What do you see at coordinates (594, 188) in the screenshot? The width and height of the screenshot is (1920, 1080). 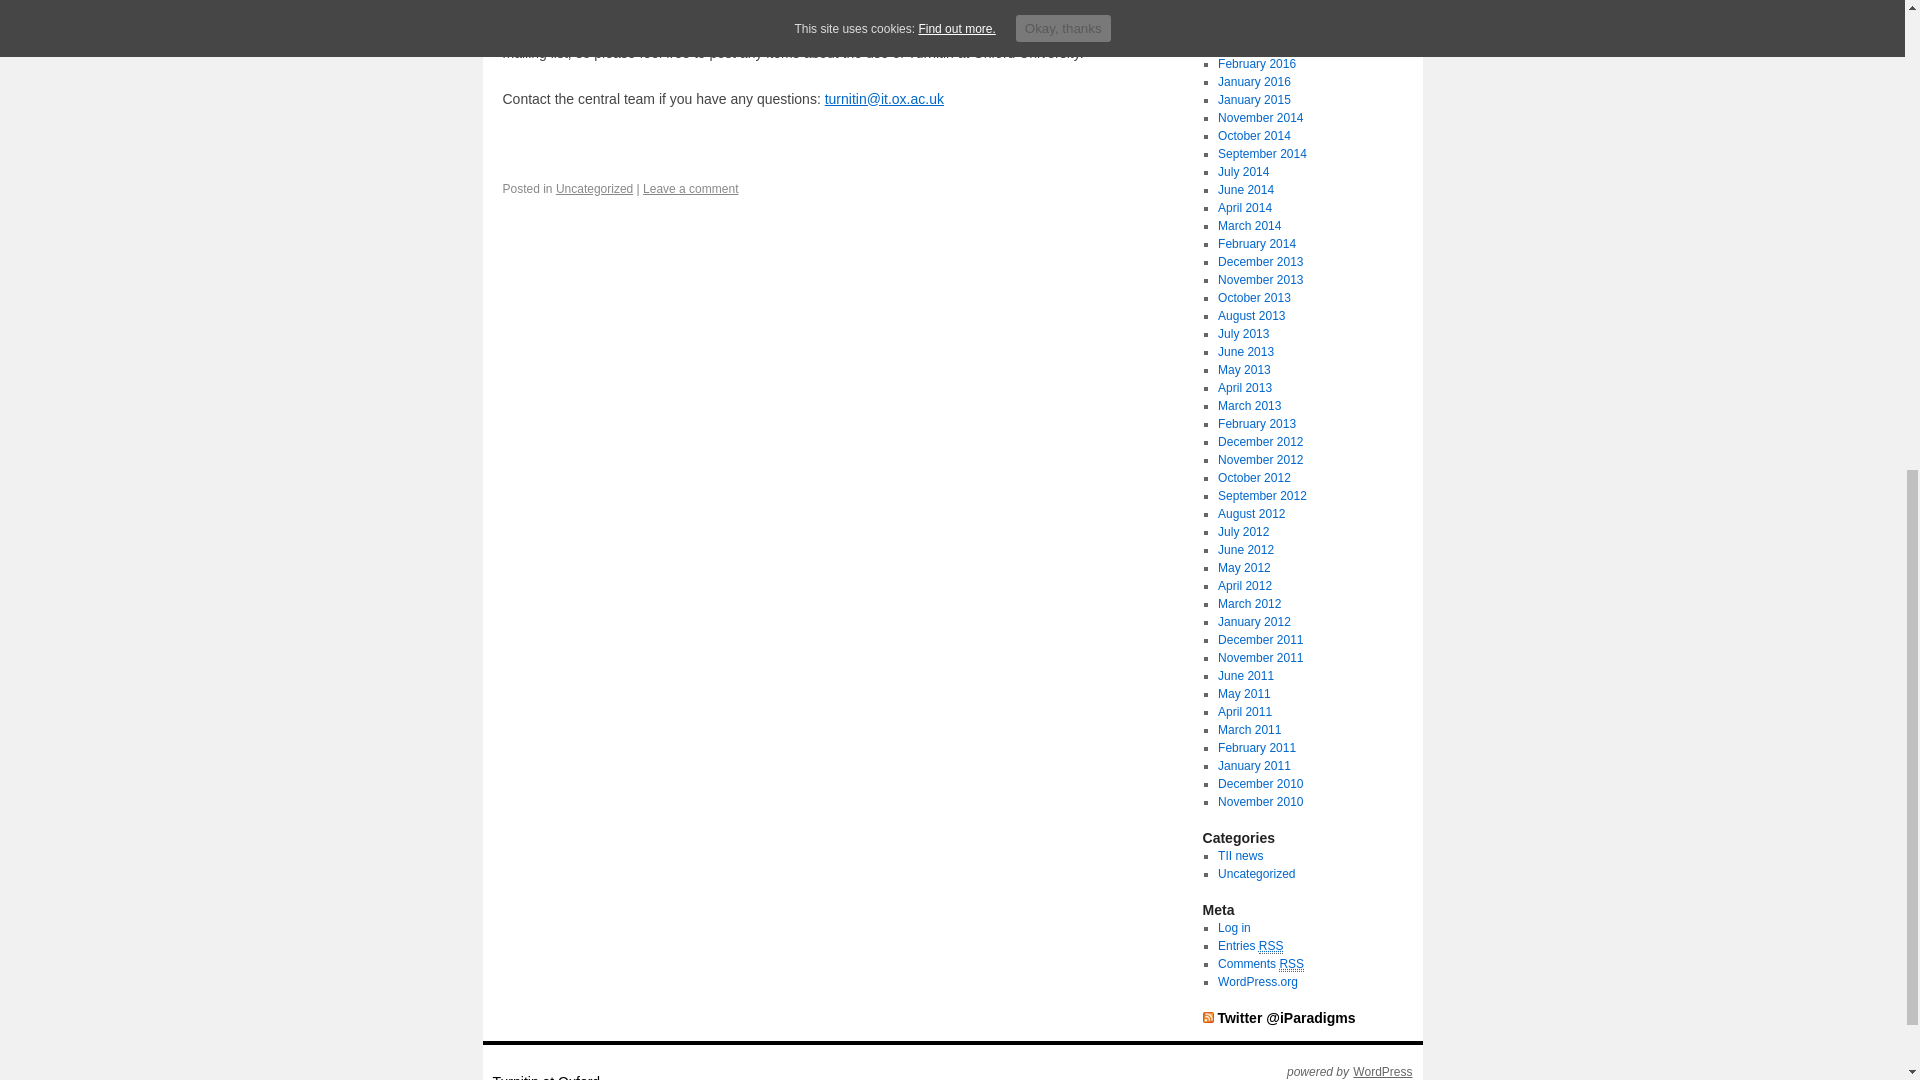 I see `Uncategorized` at bounding box center [594, 188].